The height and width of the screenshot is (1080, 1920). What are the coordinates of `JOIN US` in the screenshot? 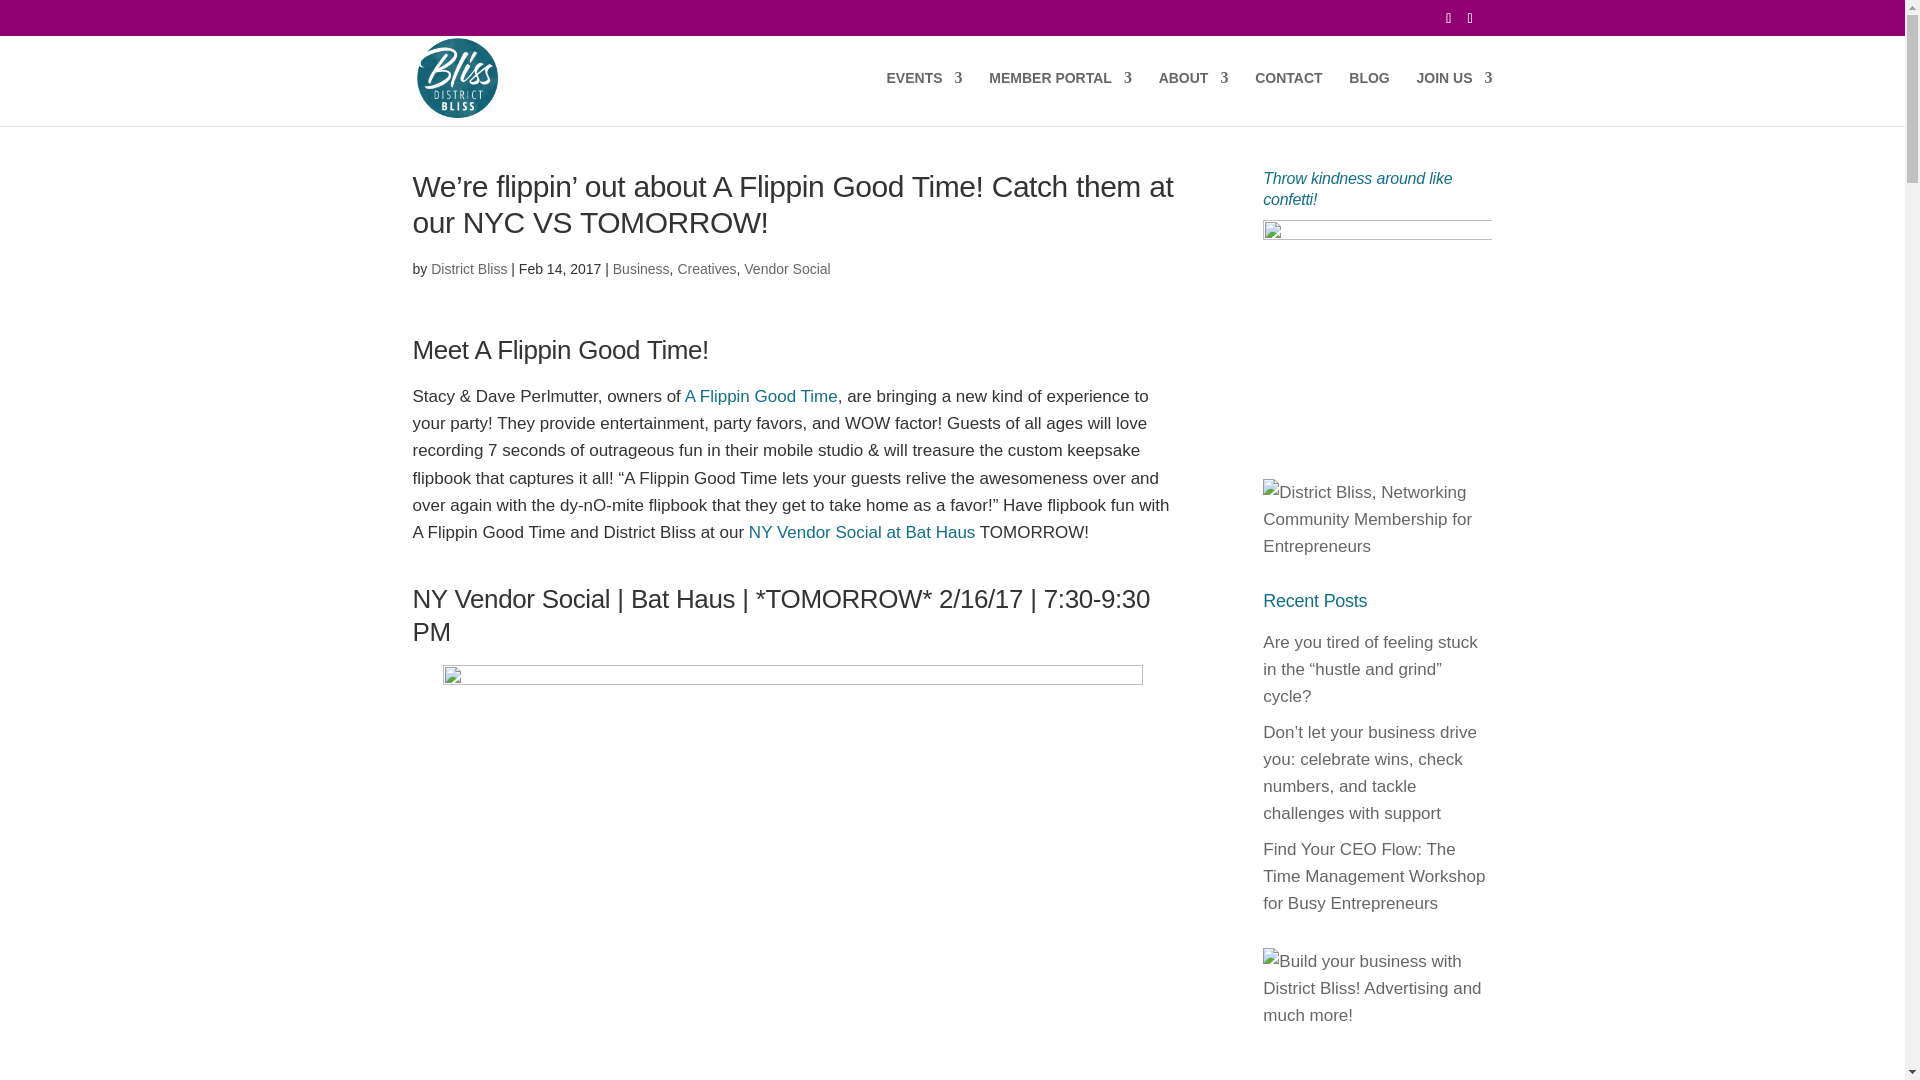 It's located at (1454, 98).